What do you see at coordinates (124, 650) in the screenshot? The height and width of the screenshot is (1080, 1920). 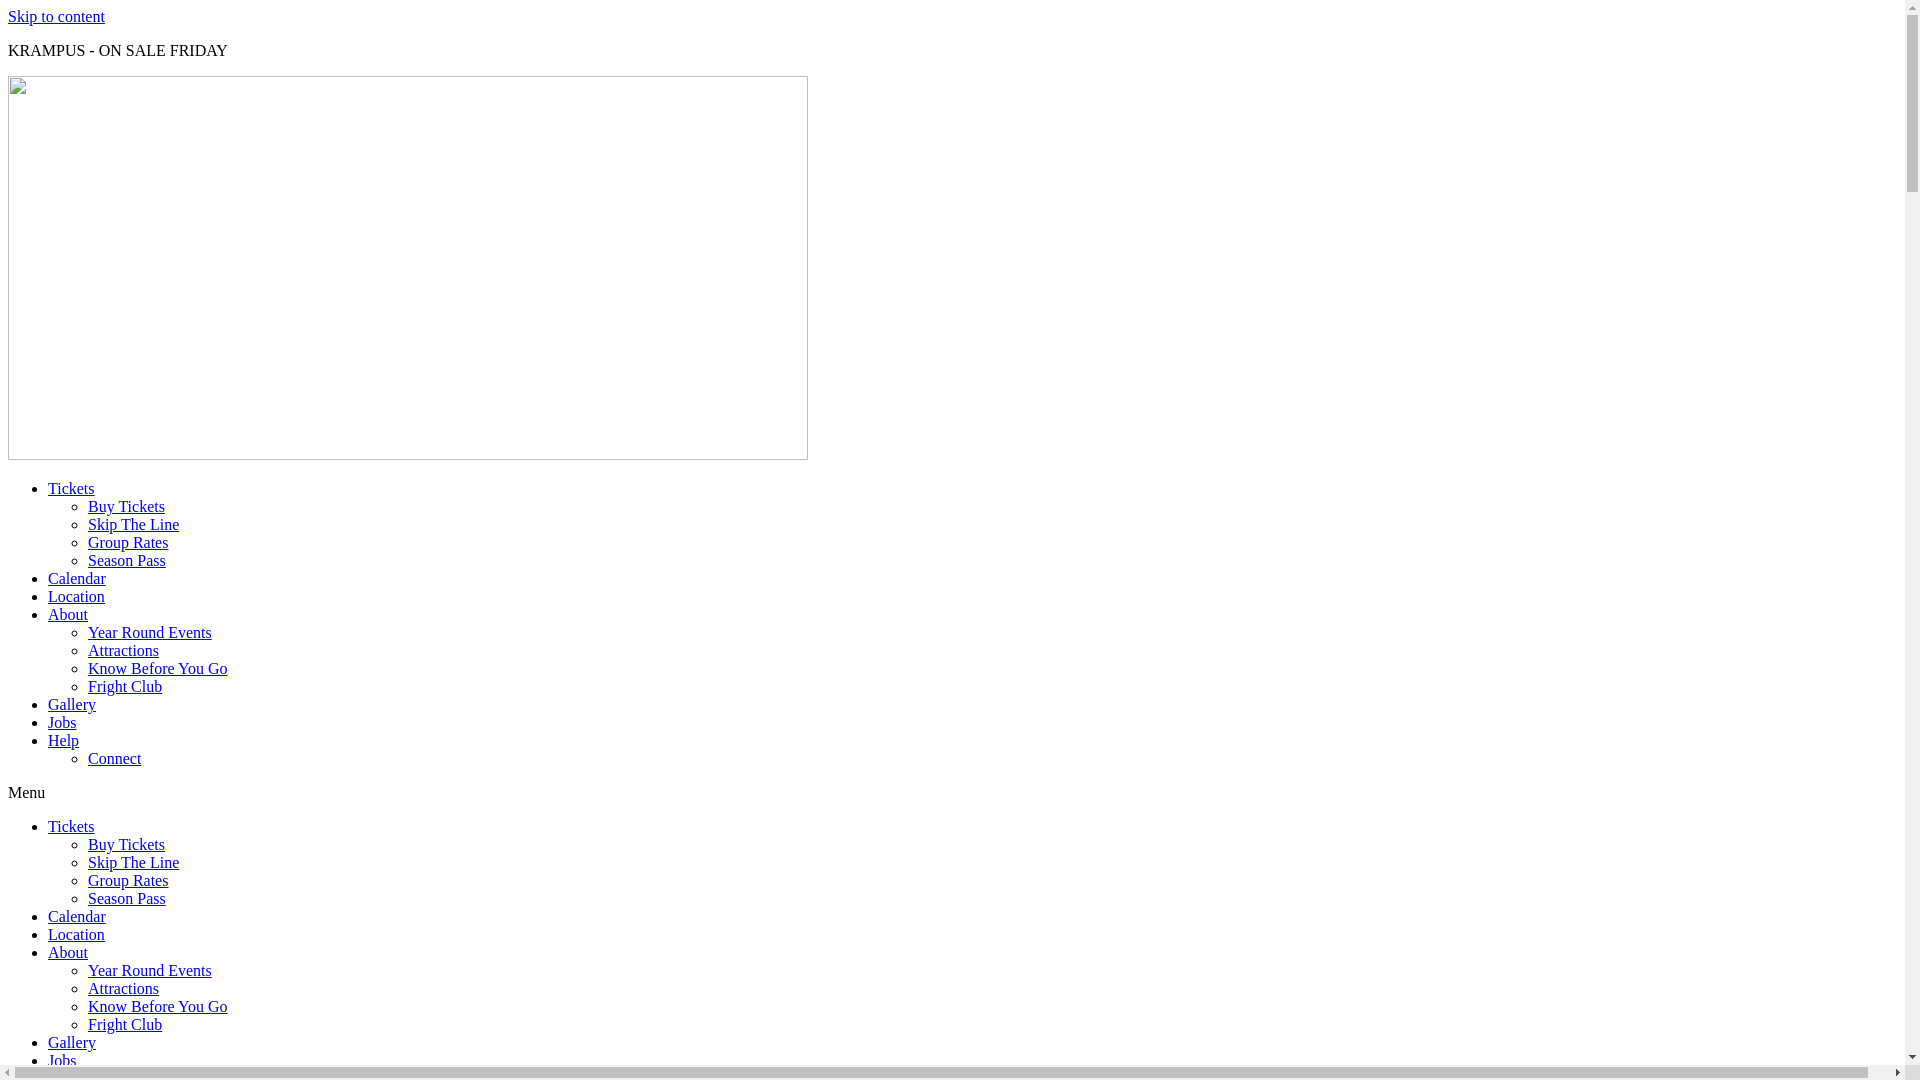 I see `Attractions` at bounding box center [124, 650].